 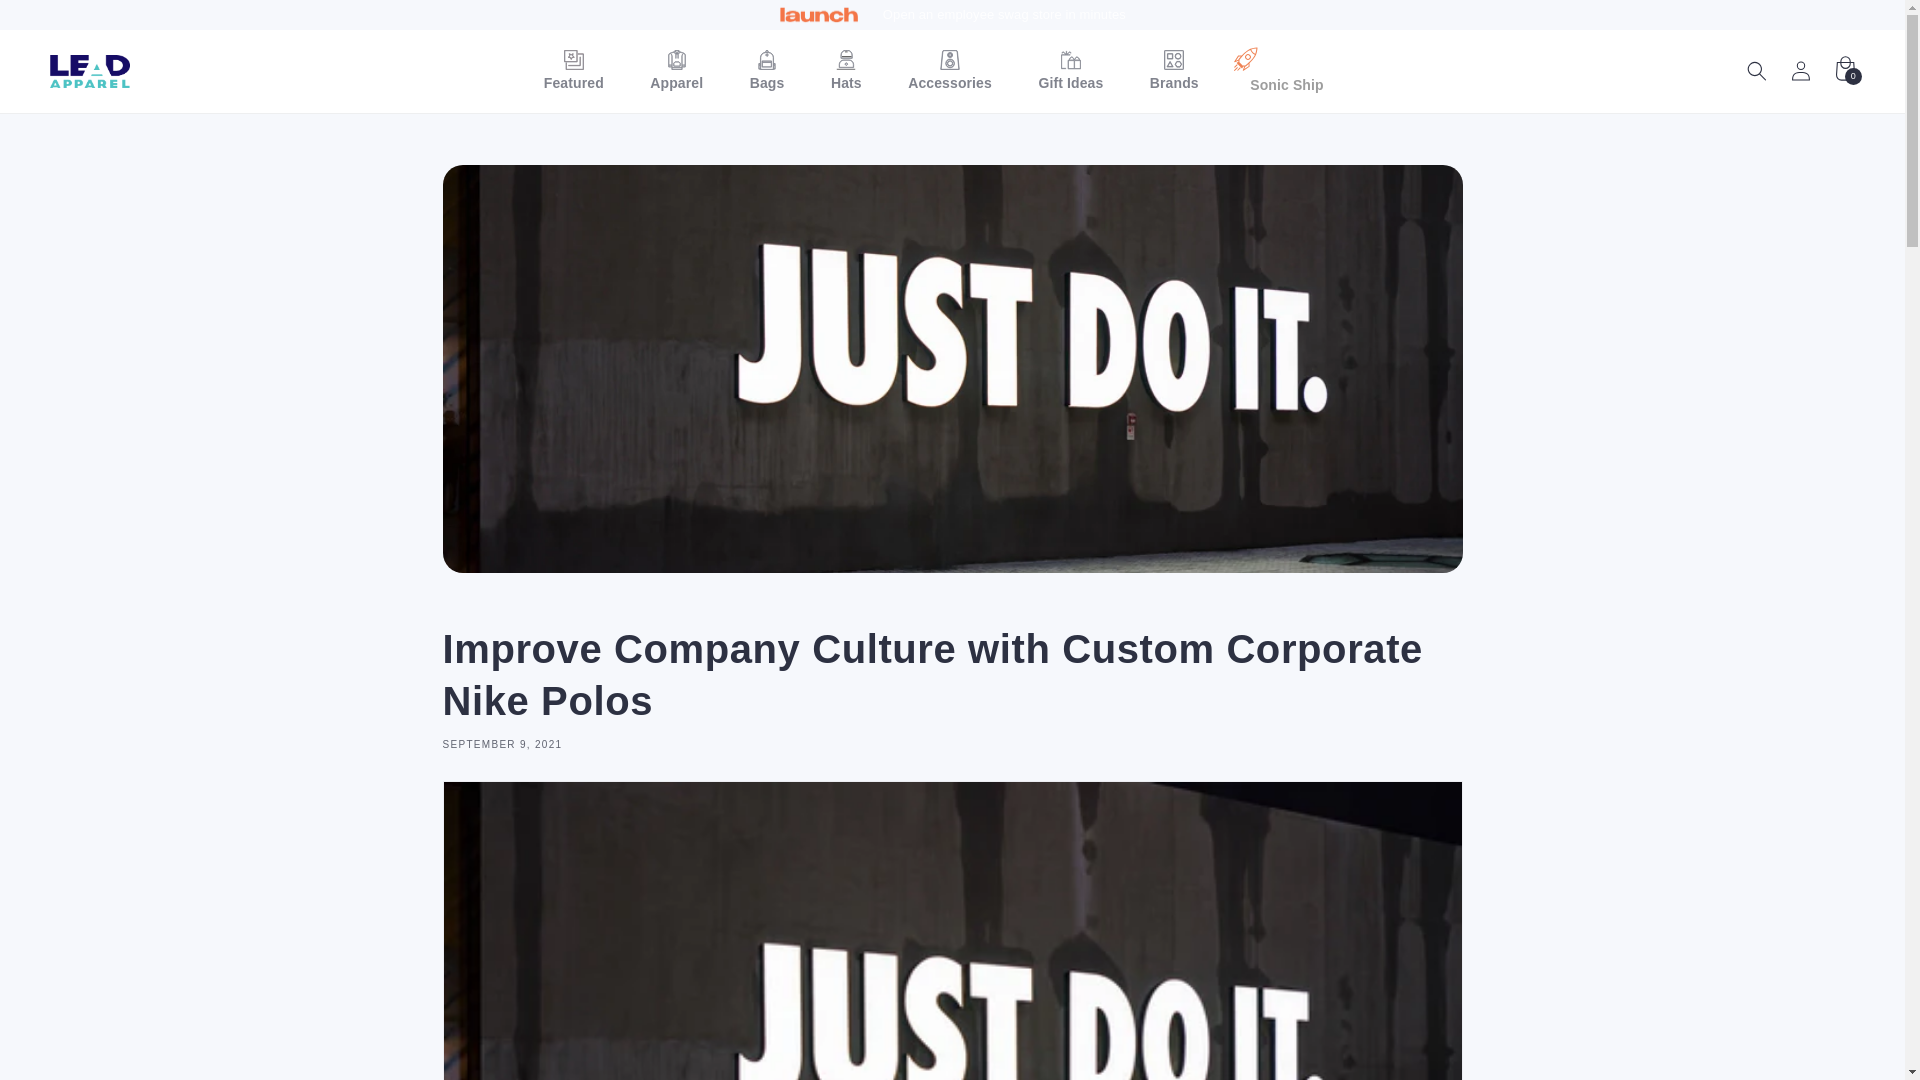 I want to click on Skip to content, so click(x=60, y=23).